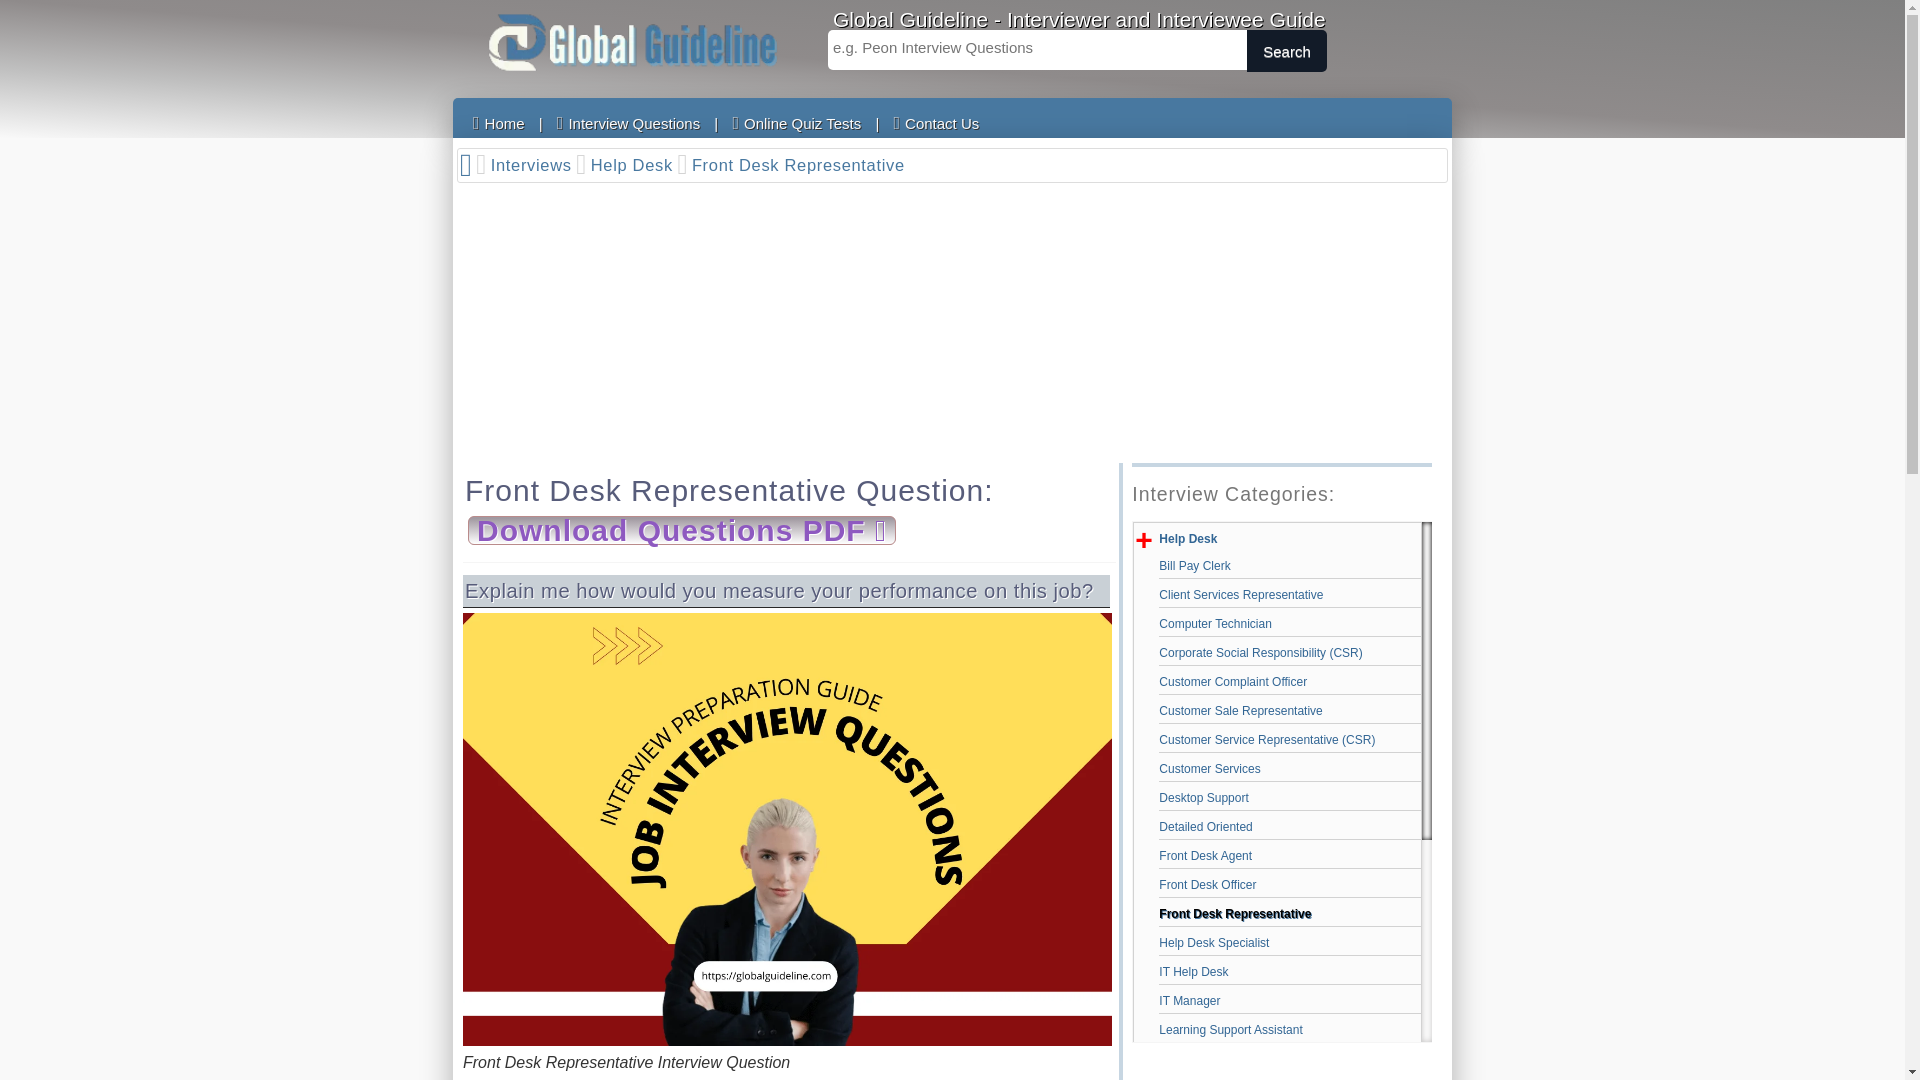  What do you see at coordinates (1290, 798) in the screenshot?
I see `Desktop Support` at bounding box center [1290, 798].